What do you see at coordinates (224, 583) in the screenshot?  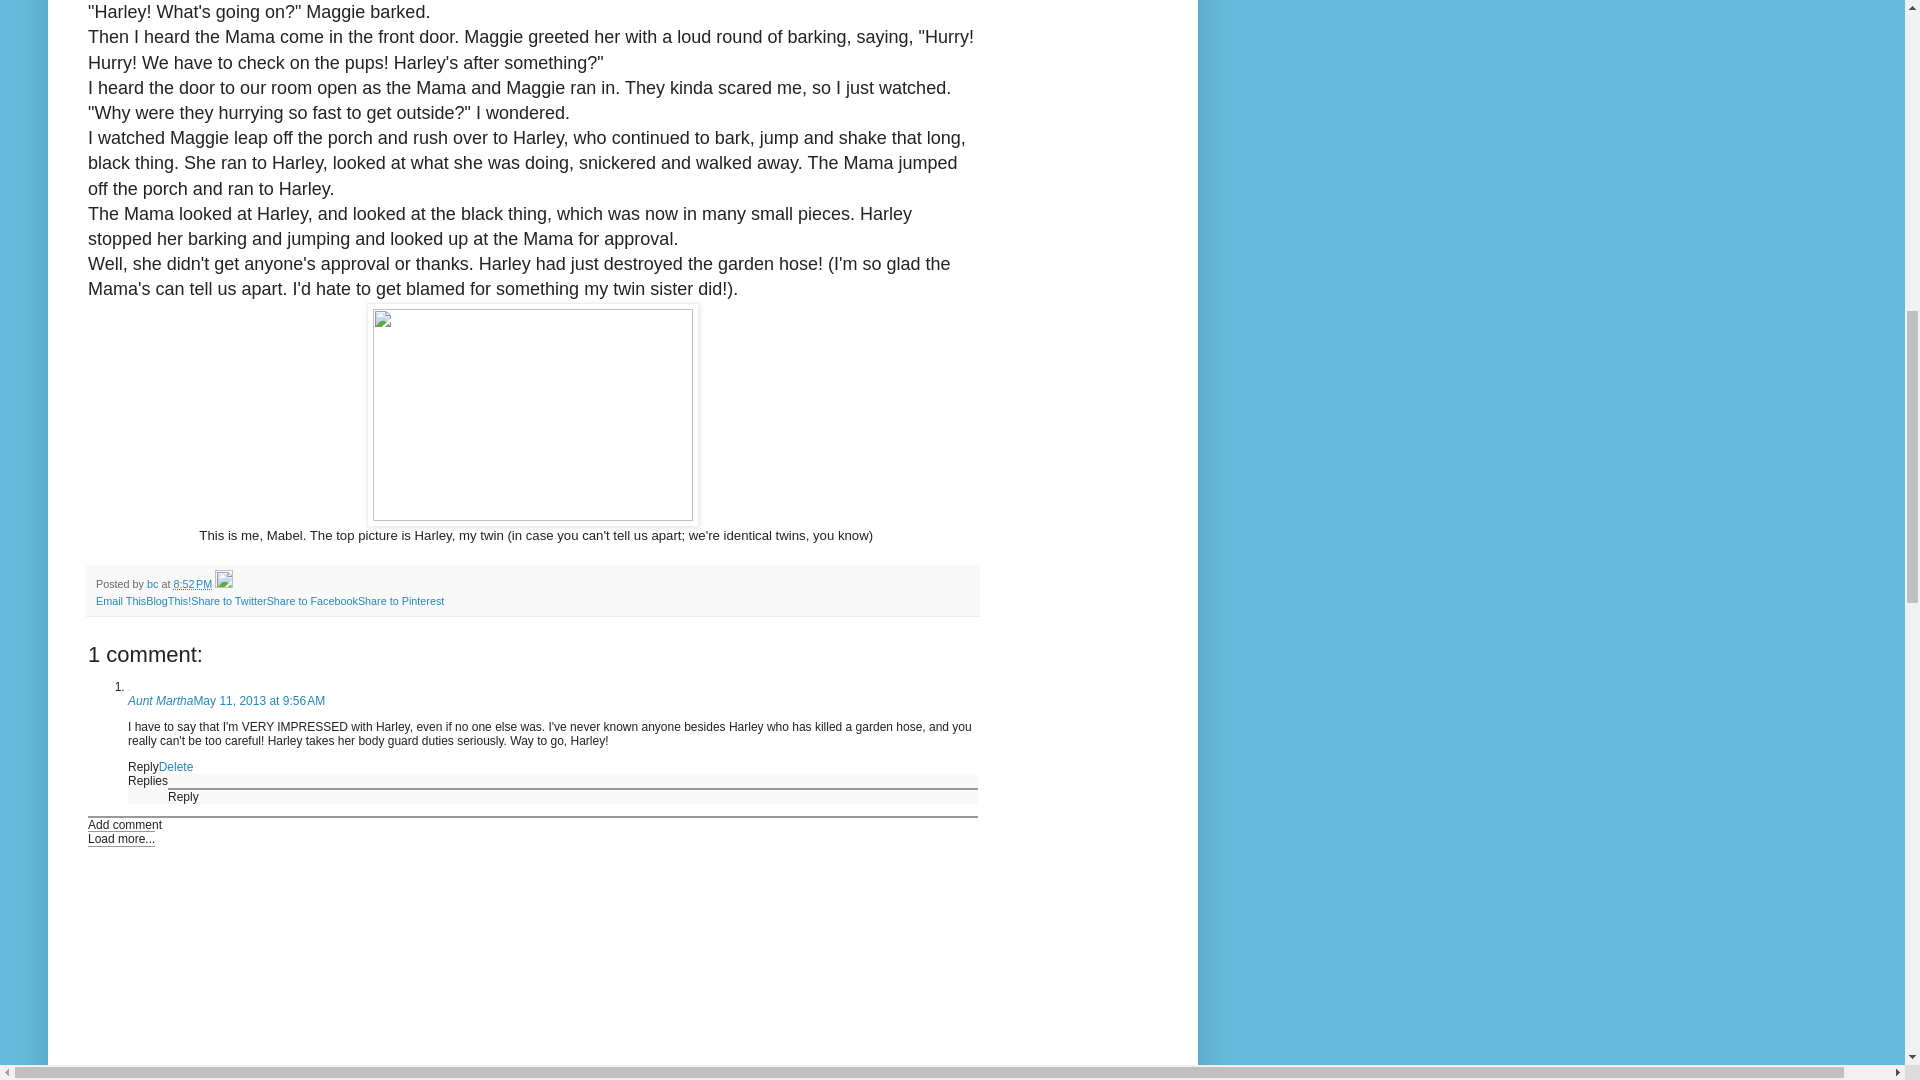 I see `Edit Post` at bounding box center [224, 583].